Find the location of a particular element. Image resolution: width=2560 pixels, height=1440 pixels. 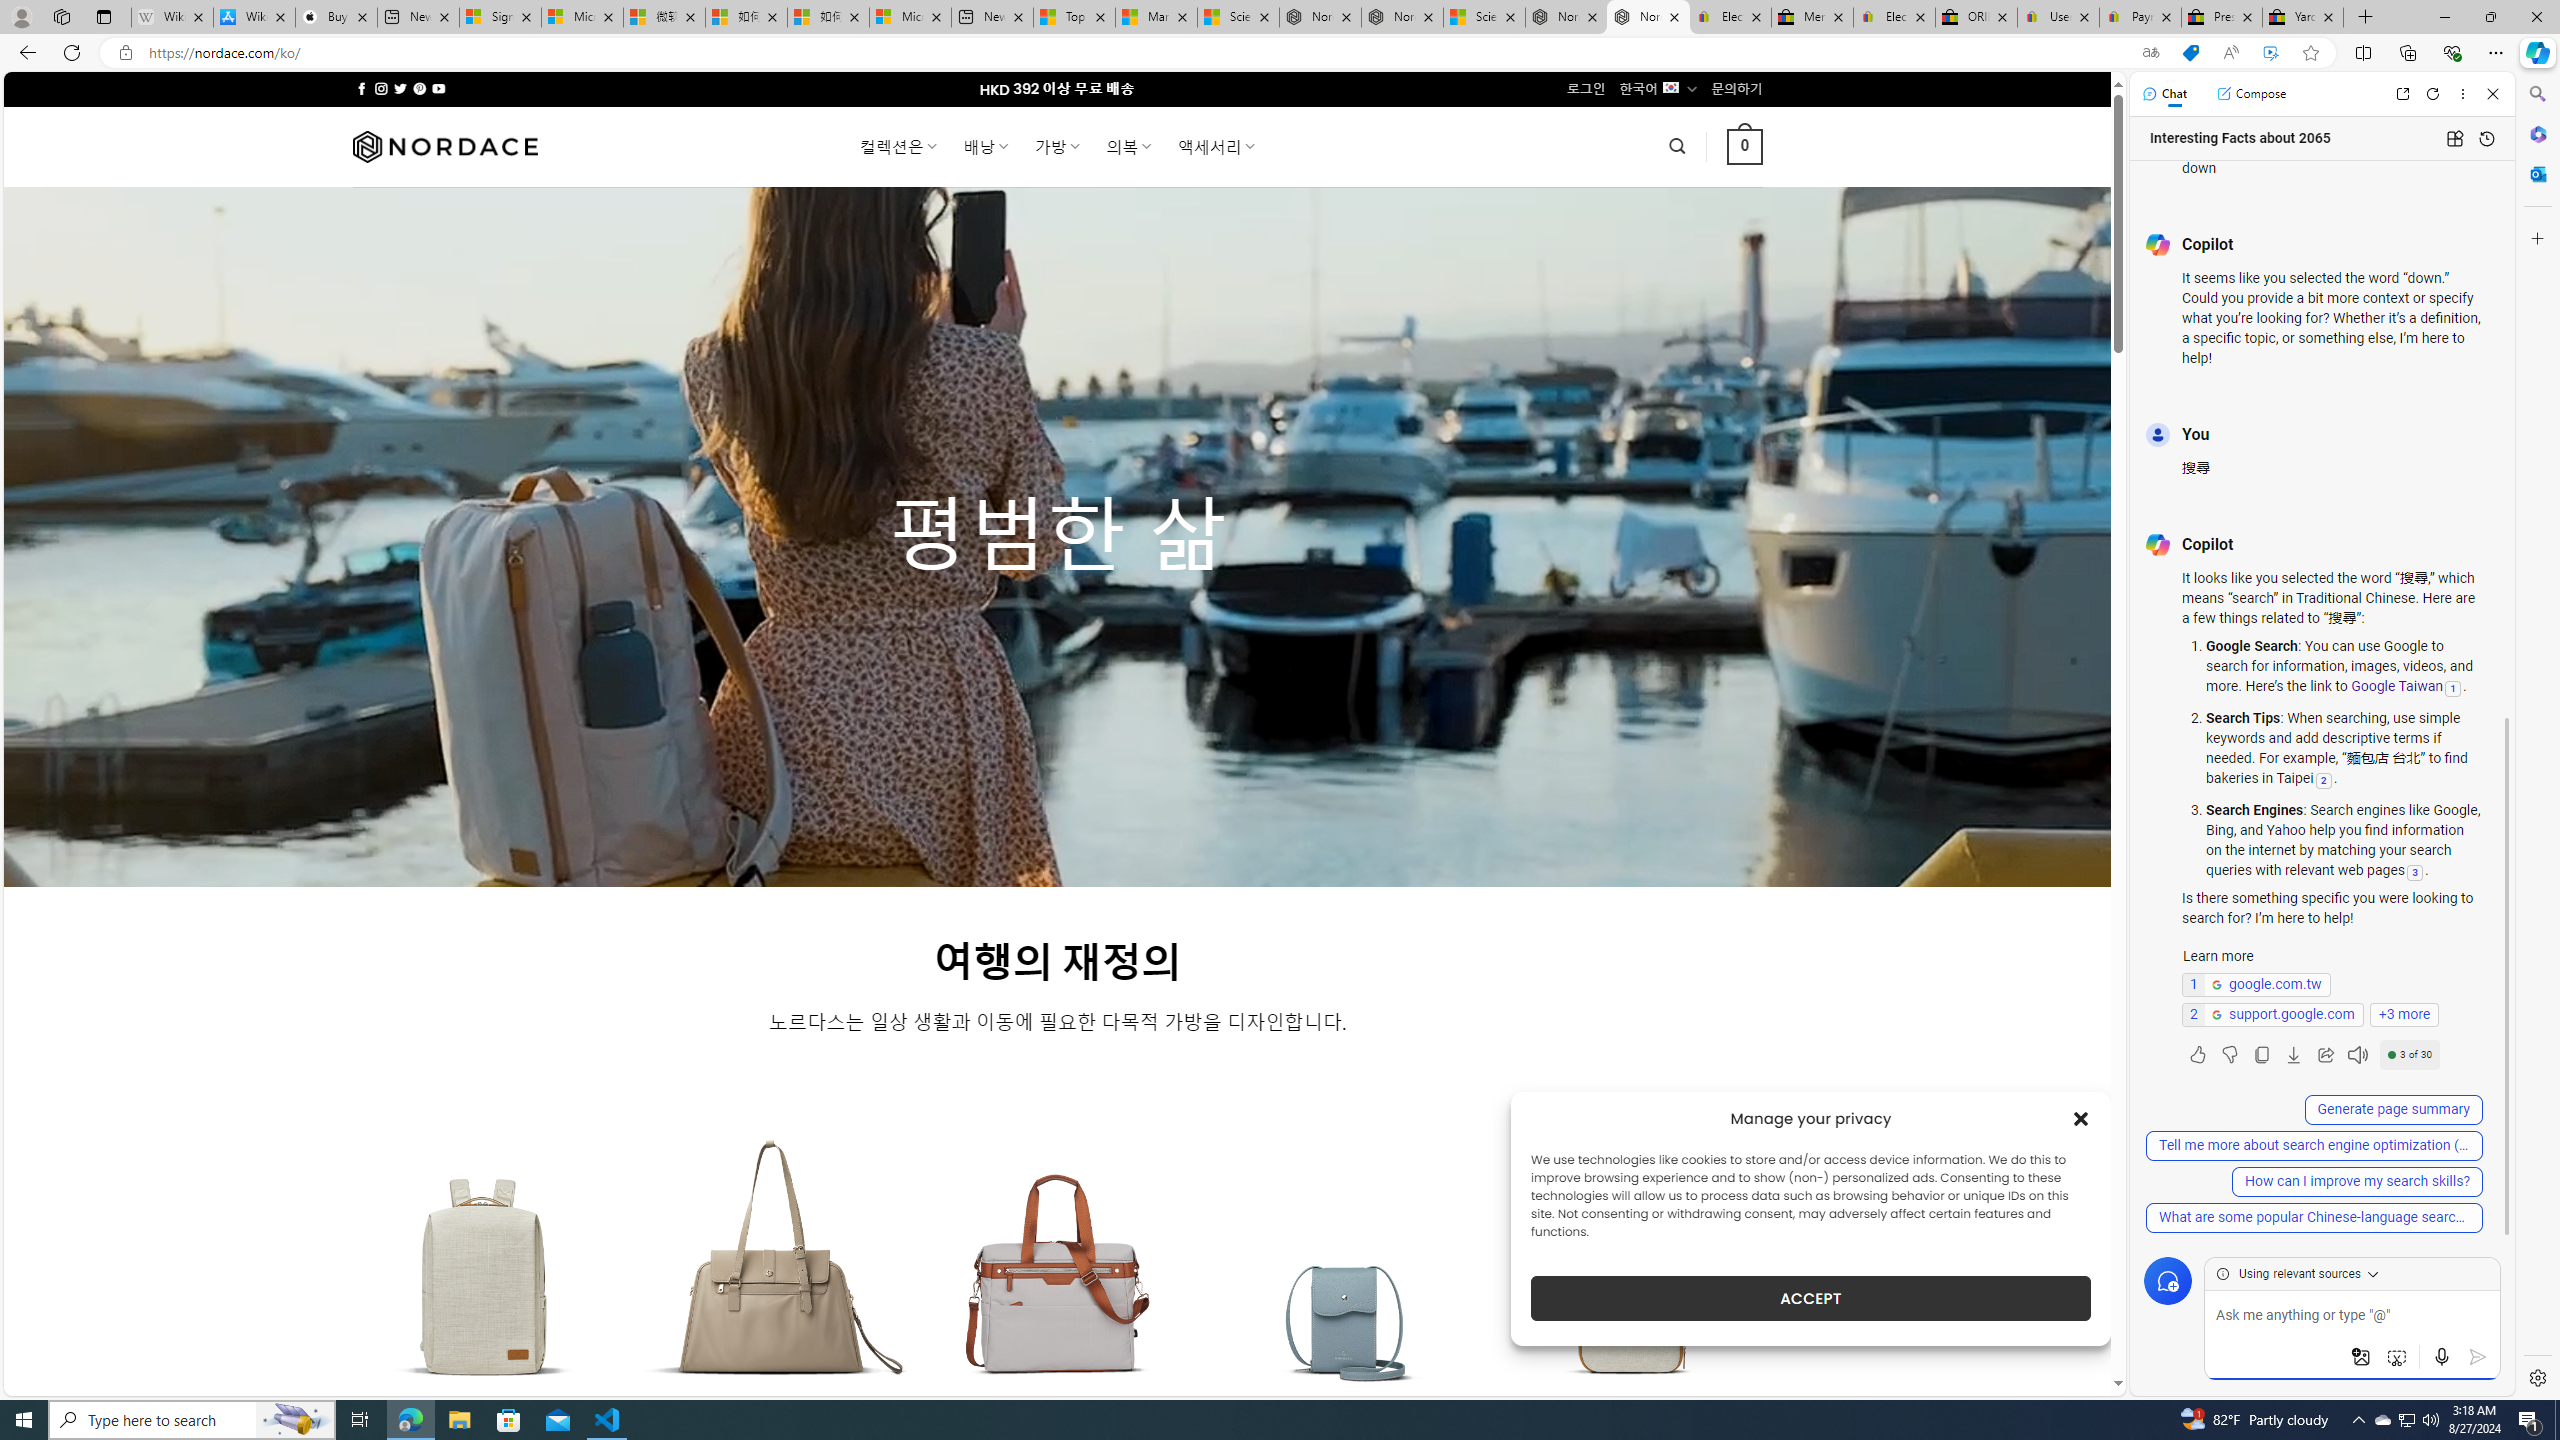

Open link in new tab is located at coordinates (2402, 94).